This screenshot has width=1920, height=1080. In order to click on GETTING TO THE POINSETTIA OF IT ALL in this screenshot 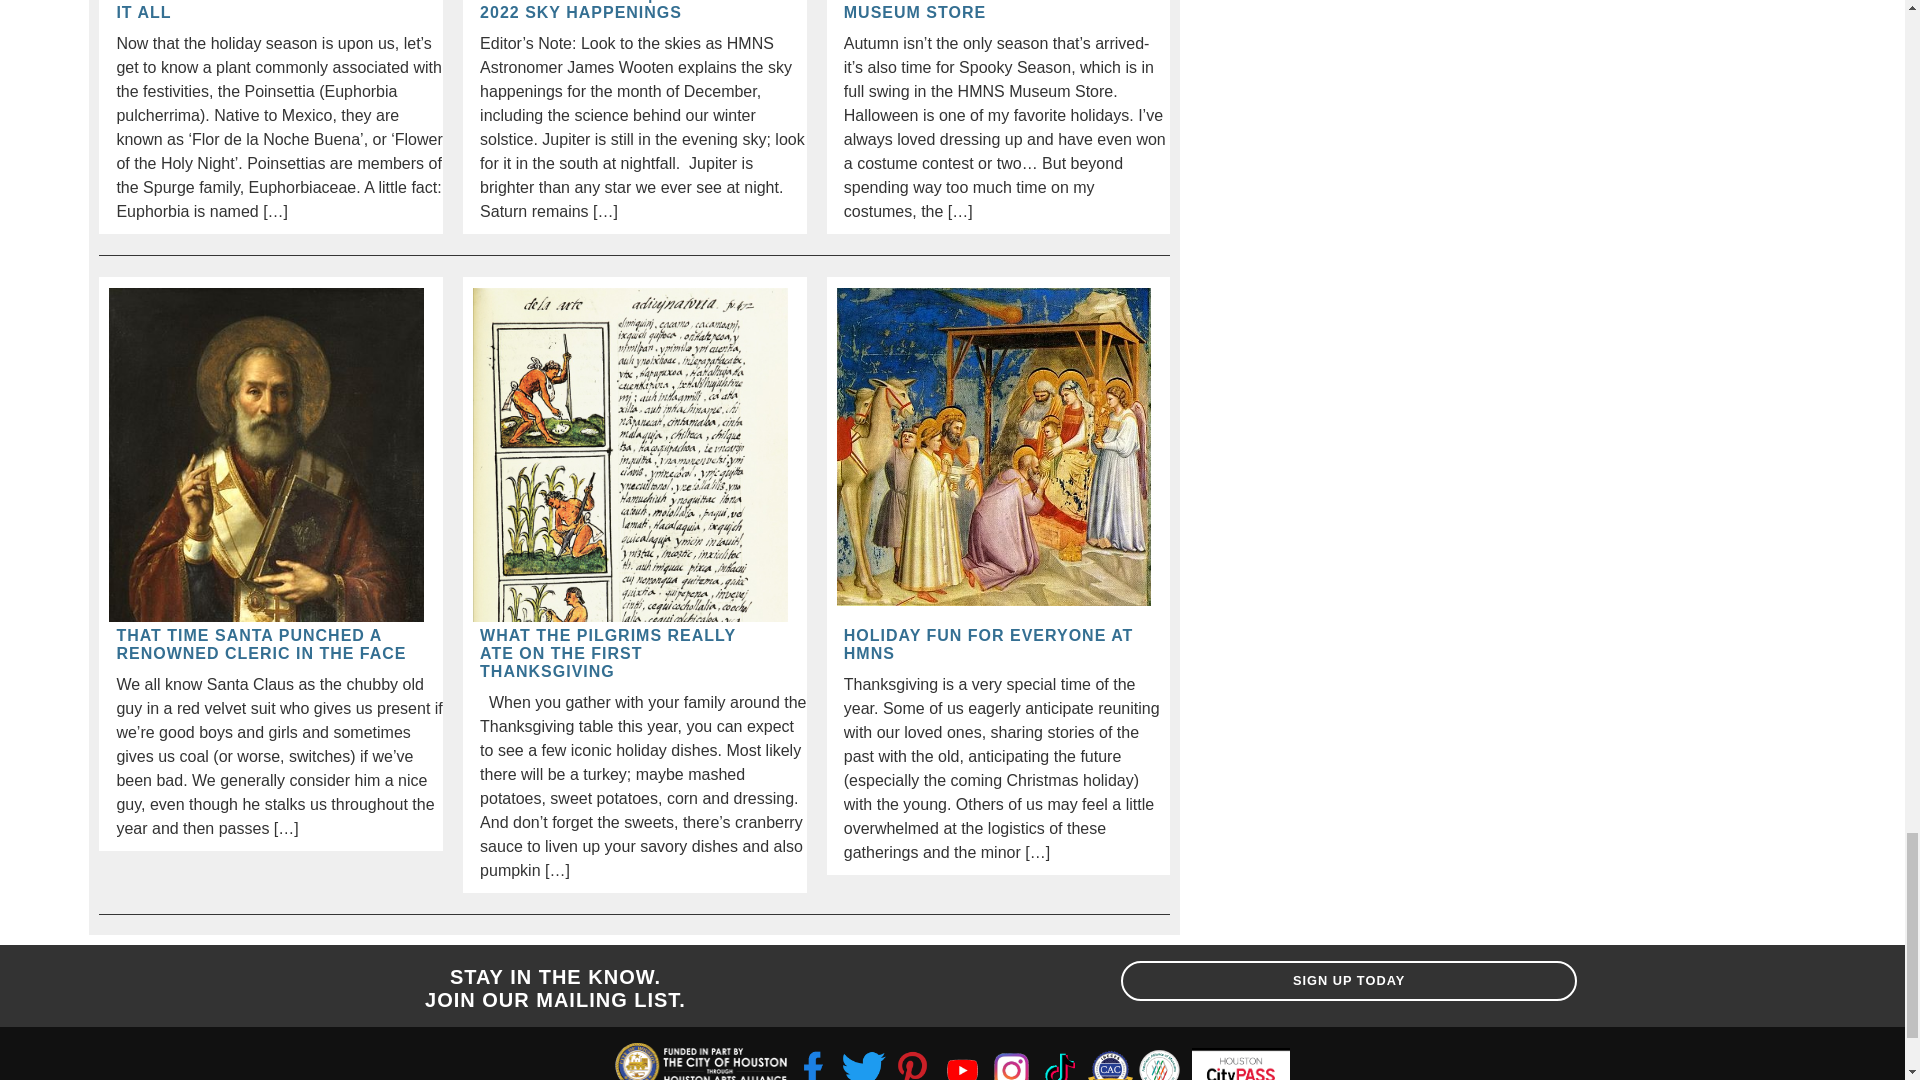, I will do `click(262, 10)`.